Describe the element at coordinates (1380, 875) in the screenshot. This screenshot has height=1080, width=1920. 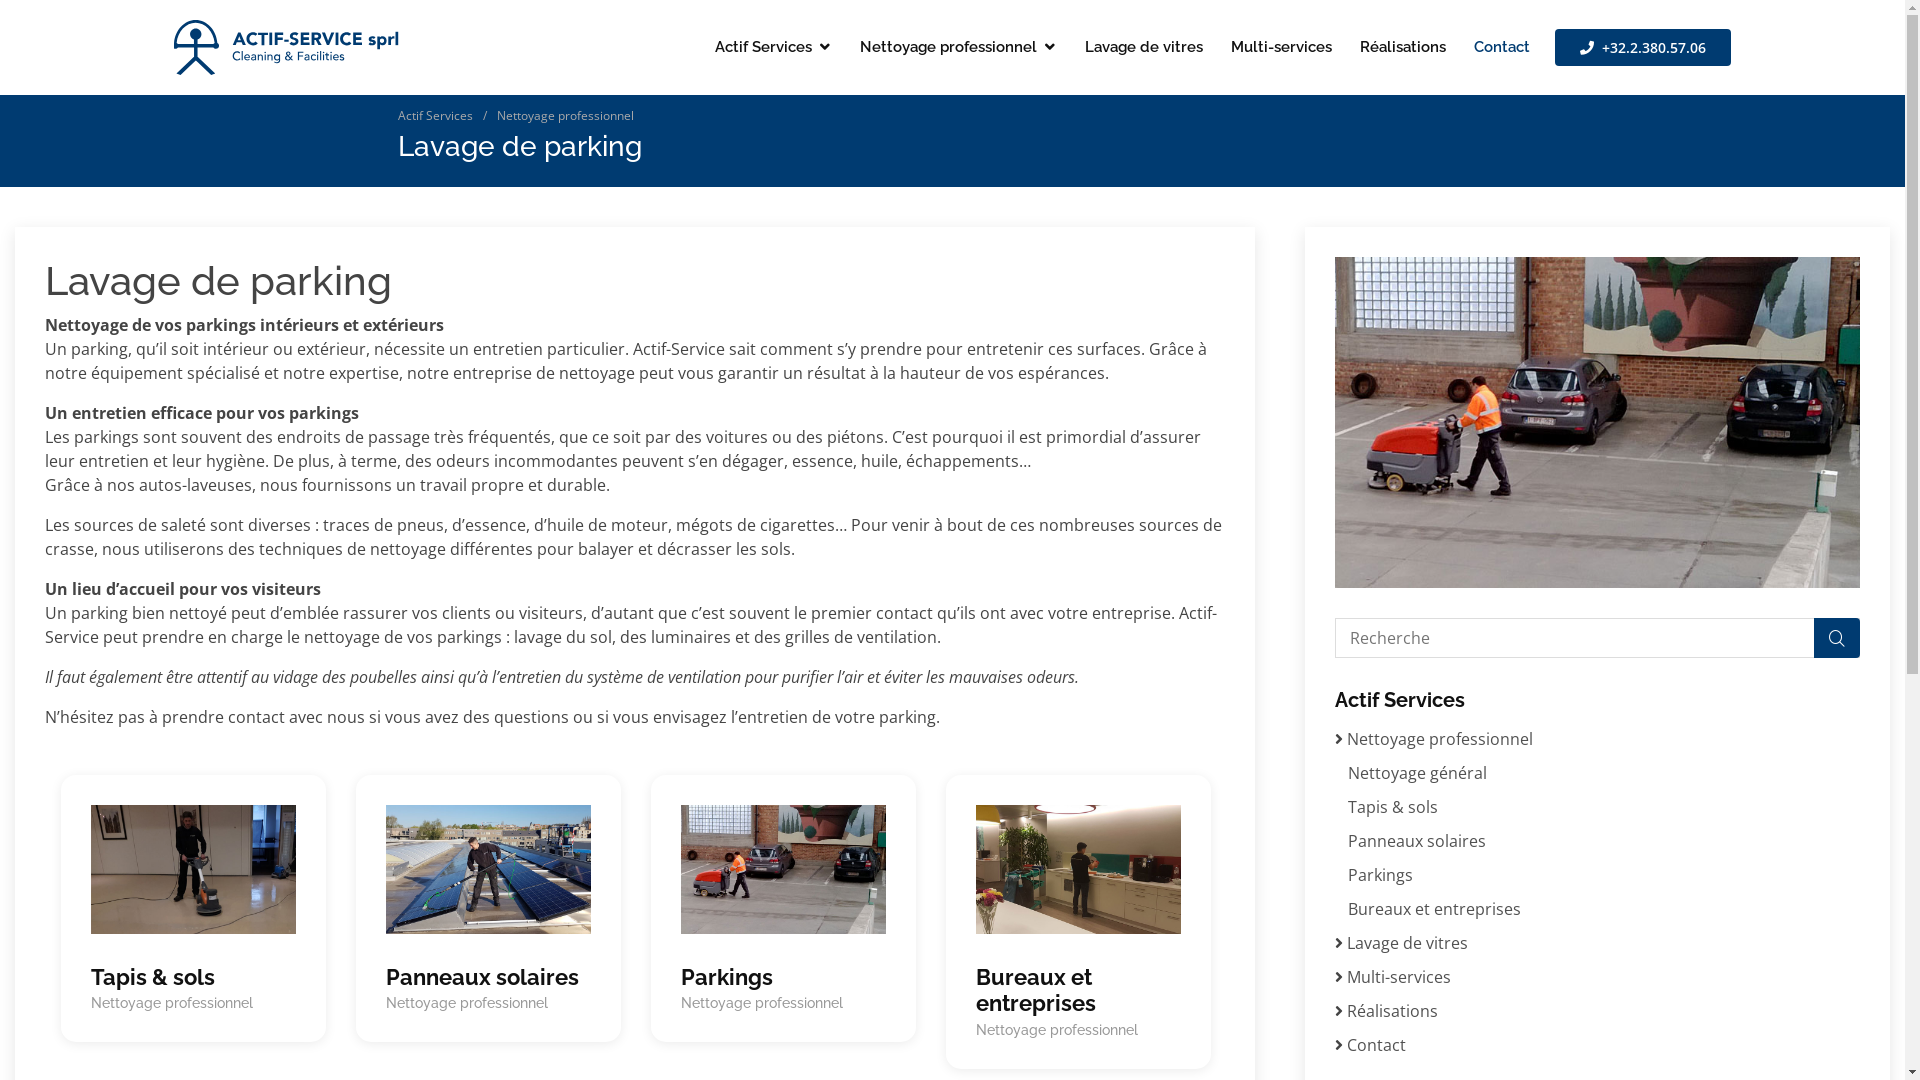
I see `Parkings` at that location.